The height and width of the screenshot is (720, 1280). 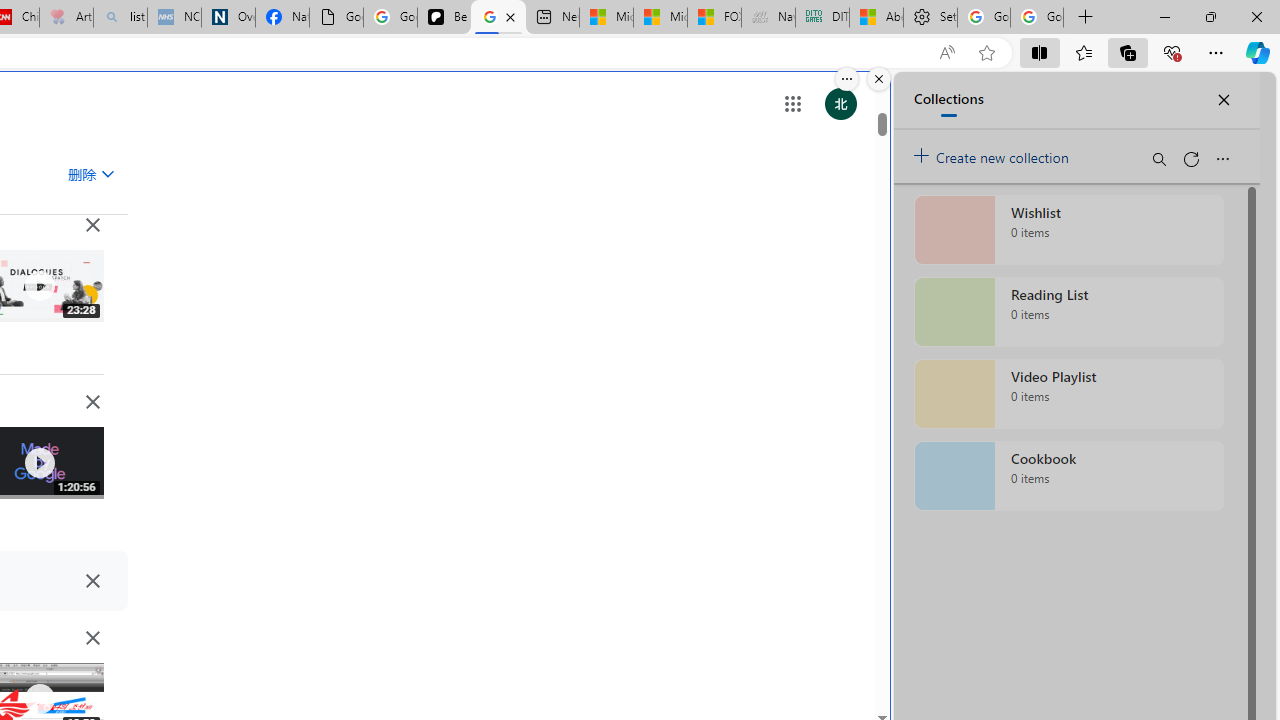 What do you see at coordinates (38, 699) in the screenshot?
I see `Class: IVR0f NMm5M` at bounding box center [38, 699].